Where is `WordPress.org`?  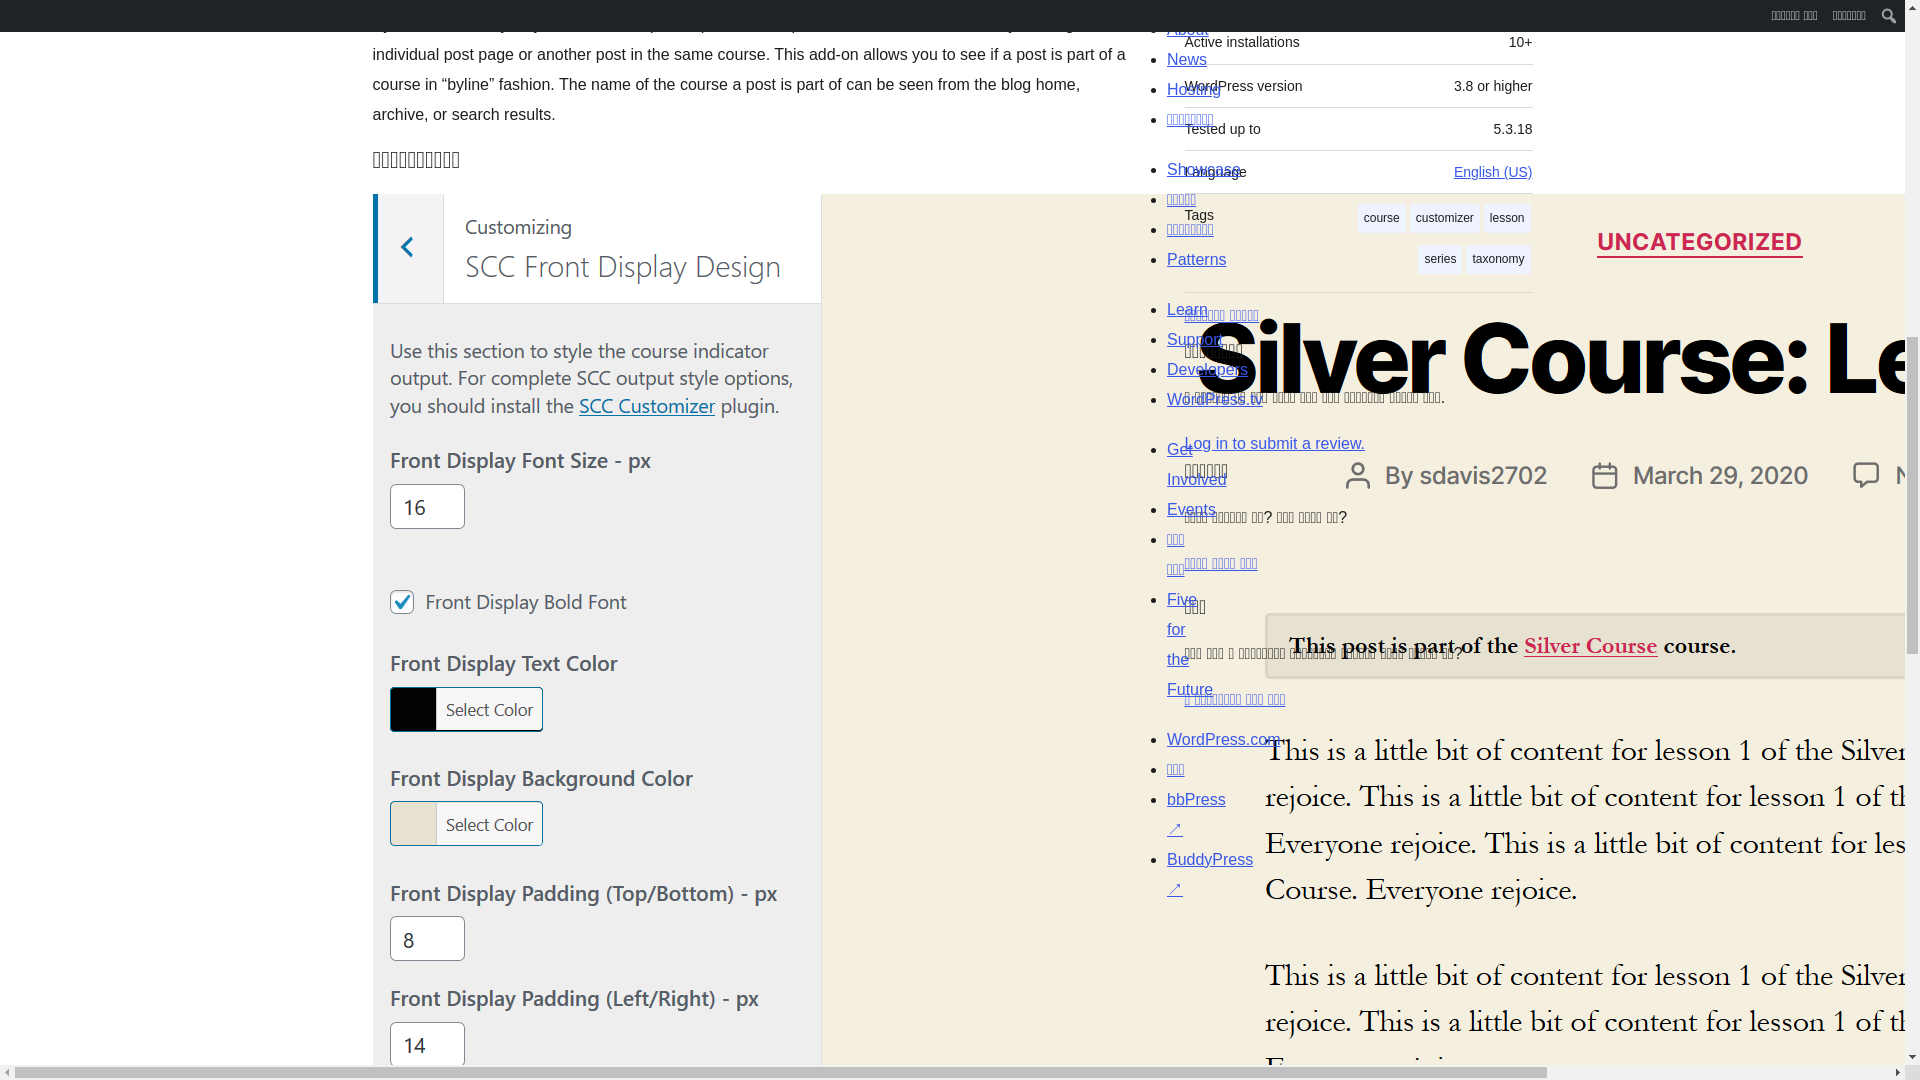
WordPress.org is located at coordinates (1338, 930).